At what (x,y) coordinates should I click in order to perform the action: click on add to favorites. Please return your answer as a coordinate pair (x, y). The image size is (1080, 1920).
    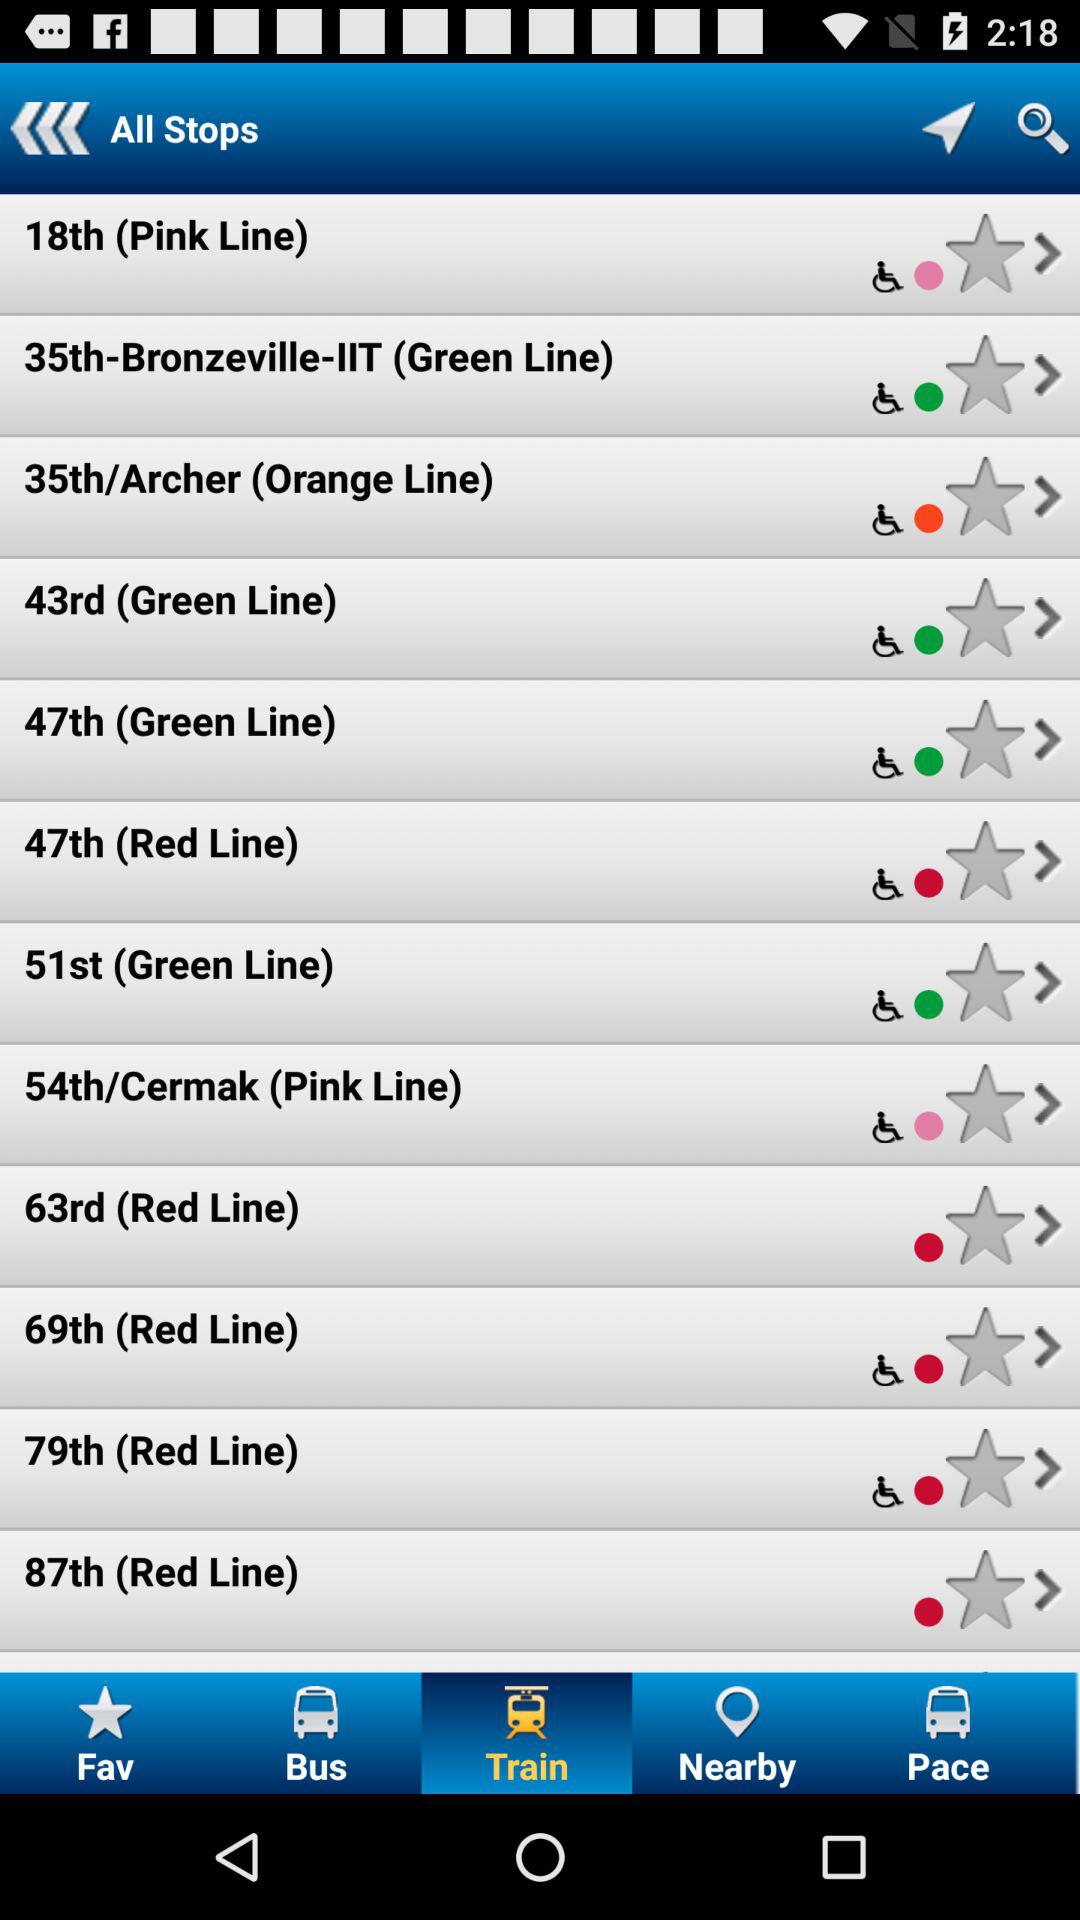
    Looking at the image, I should click on (984, 1224).